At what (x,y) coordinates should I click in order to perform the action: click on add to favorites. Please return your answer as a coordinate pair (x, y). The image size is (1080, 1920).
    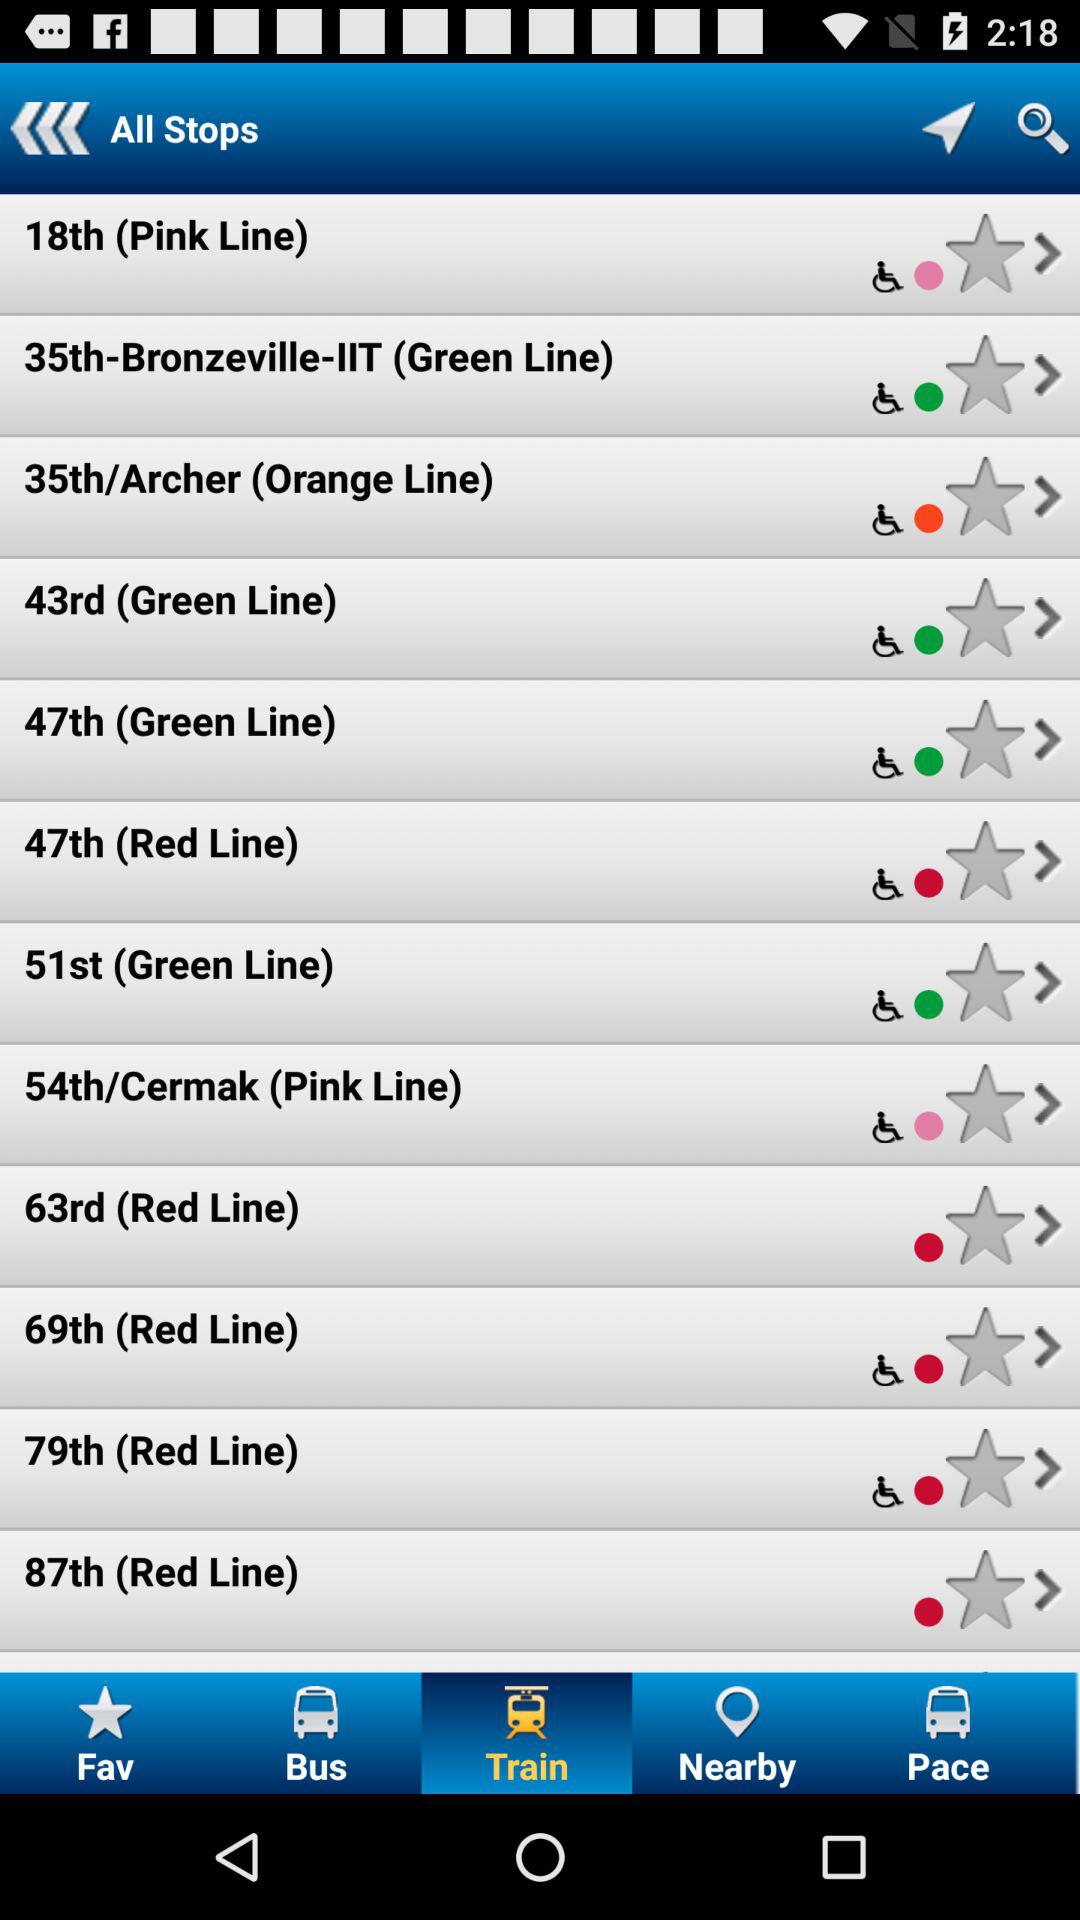
    Looking at the image, I should click on (984, 1224).